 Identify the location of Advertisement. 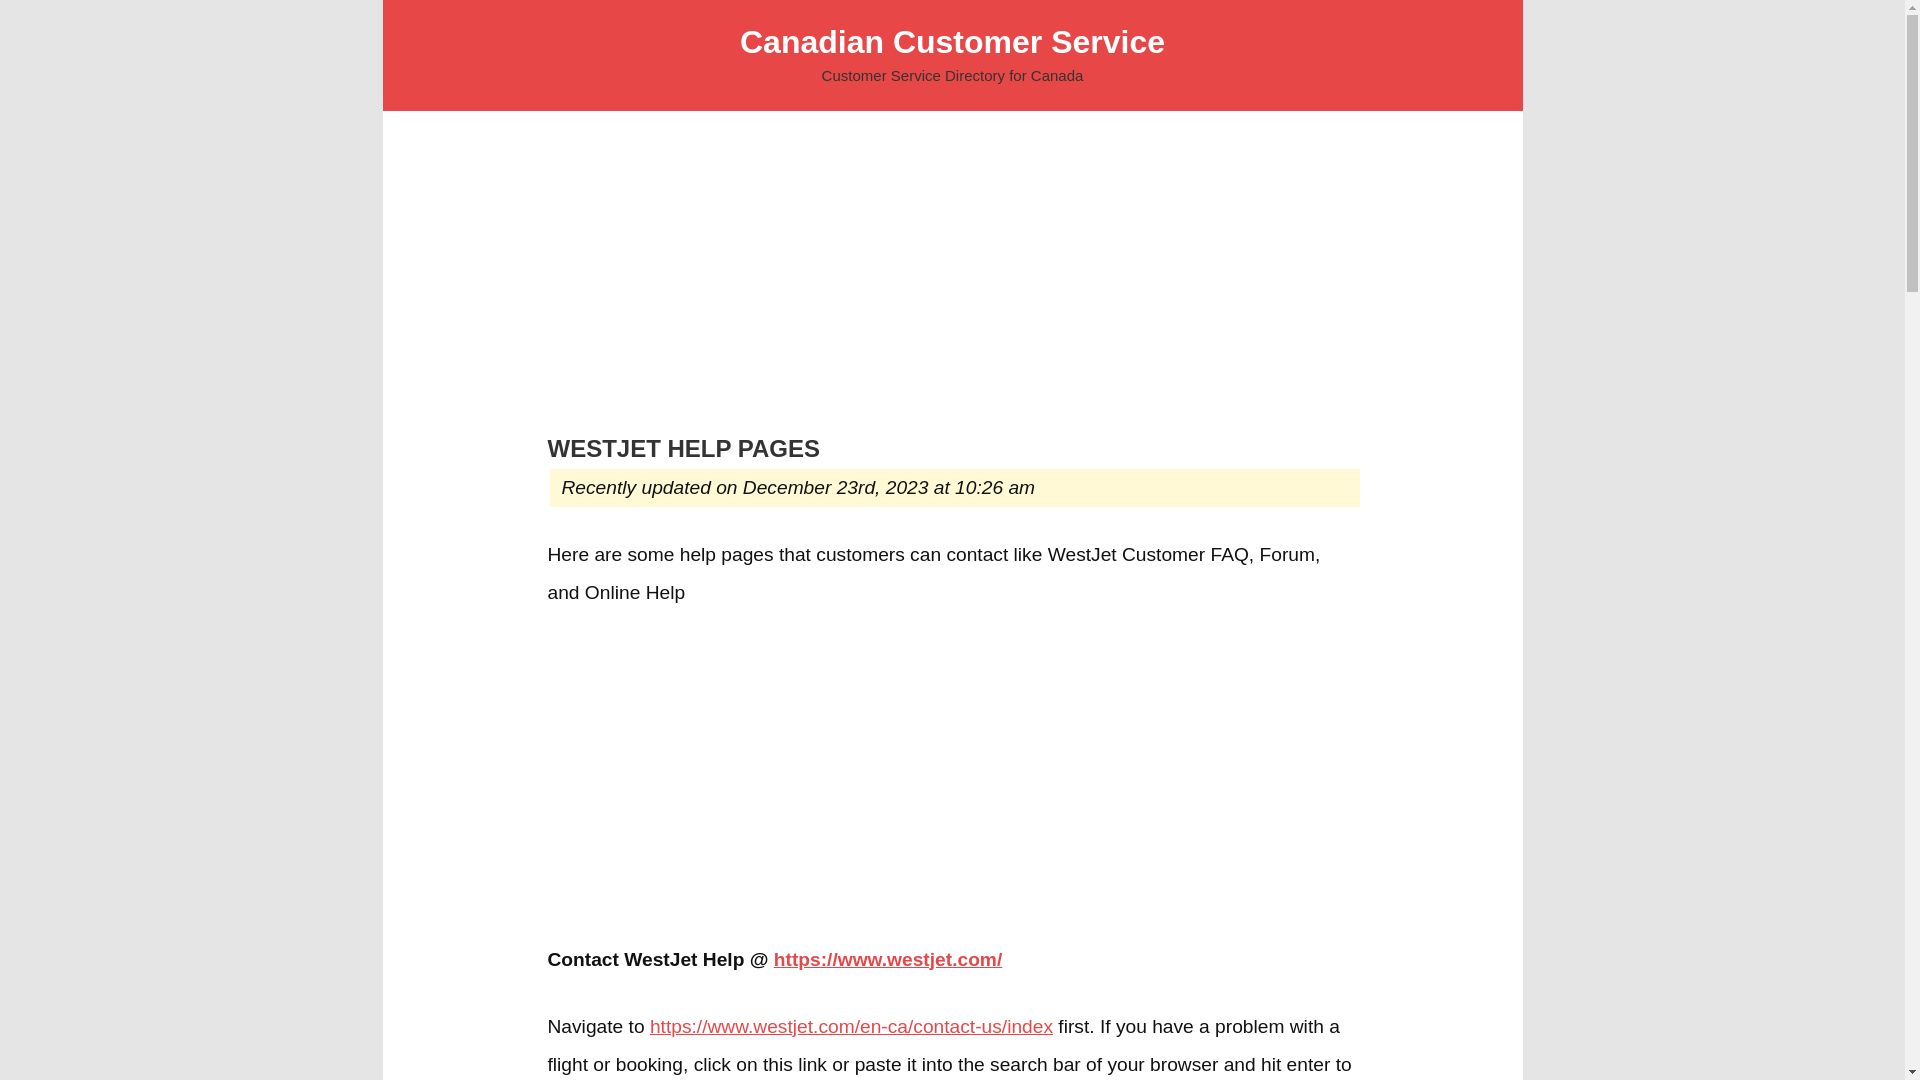
(952, 285).